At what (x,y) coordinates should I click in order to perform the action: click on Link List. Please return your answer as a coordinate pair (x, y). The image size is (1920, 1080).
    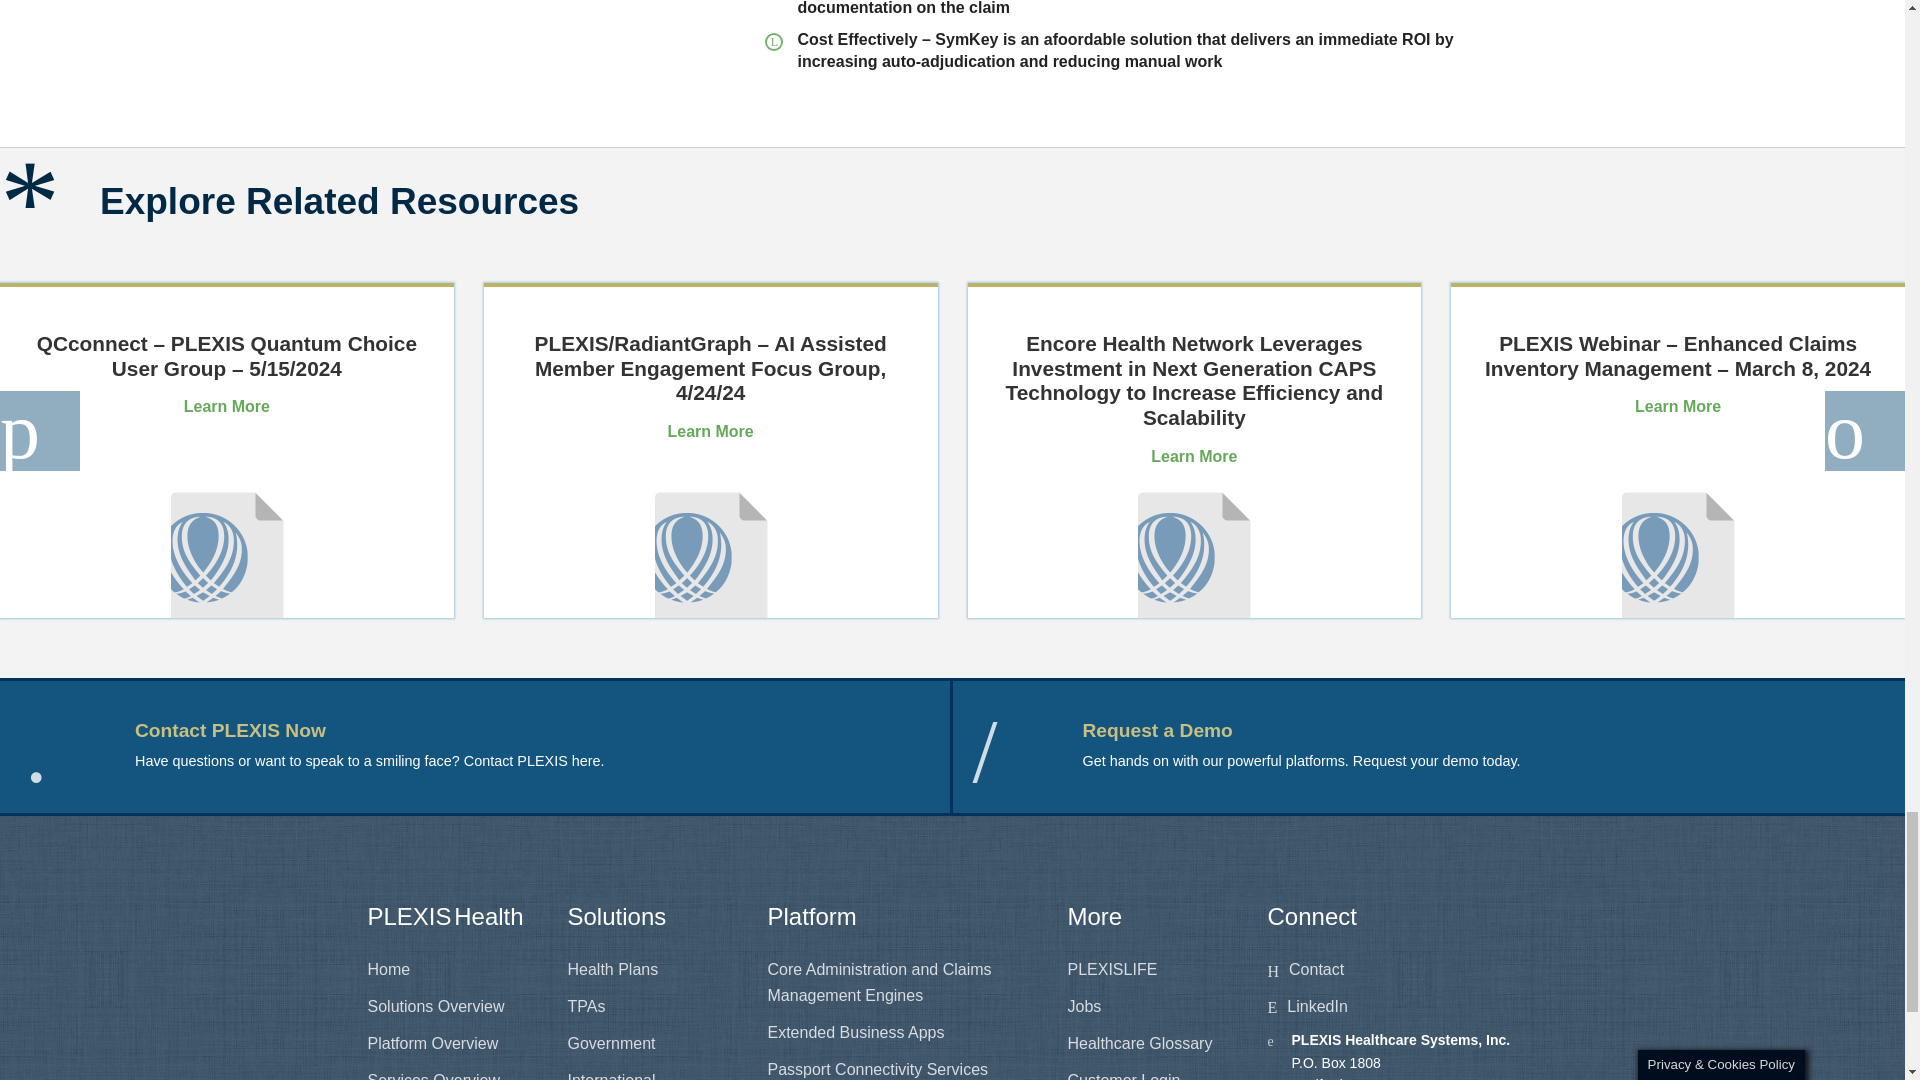
    Looking at the image, I should click on (652, 1010).